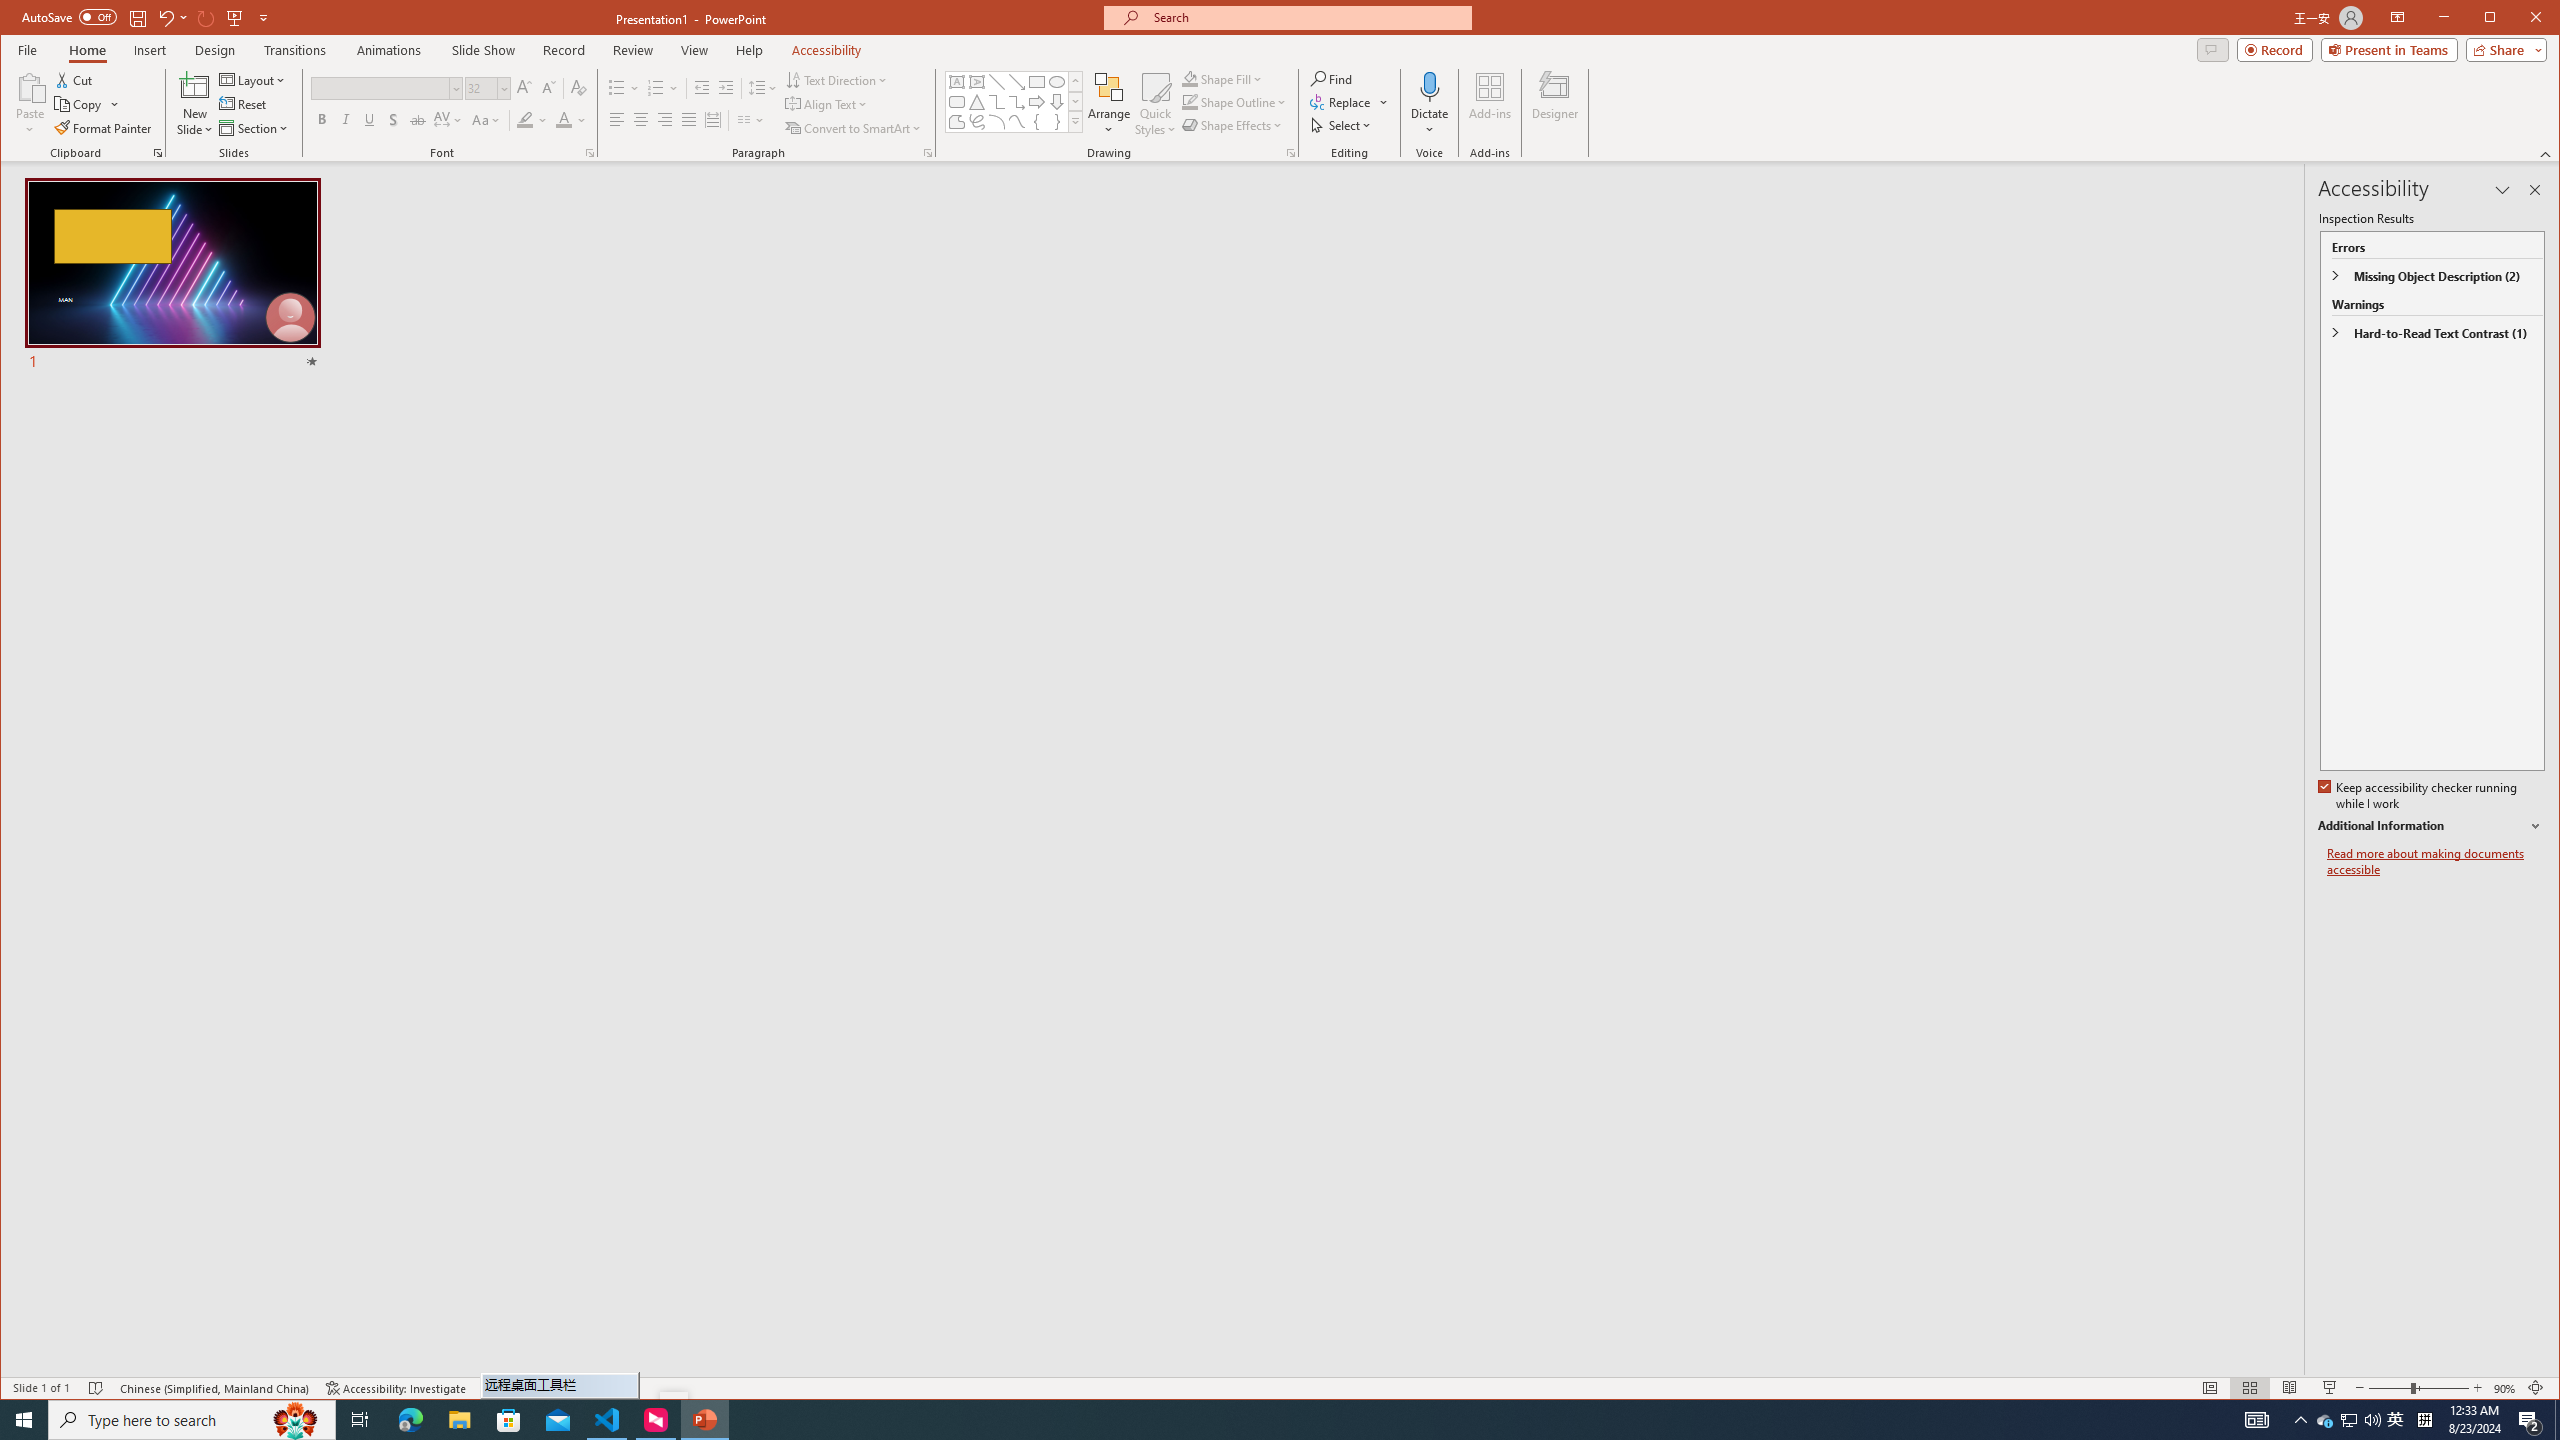  I want to click on Action Center, 2 new notifications, so click(2530, 1420).